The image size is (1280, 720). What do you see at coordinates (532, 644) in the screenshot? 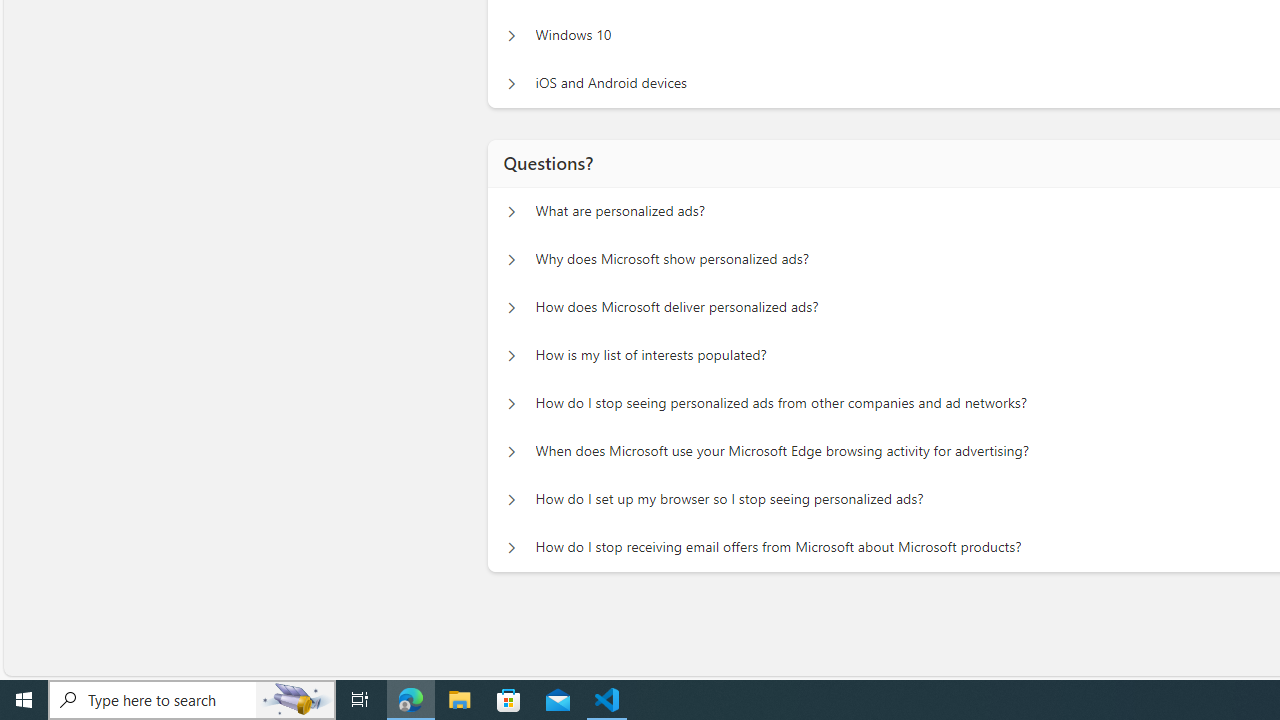
I see `Your Privacy Choices Opt-Out Icon Your Privacy Choices` at bounding box center [532, 644].